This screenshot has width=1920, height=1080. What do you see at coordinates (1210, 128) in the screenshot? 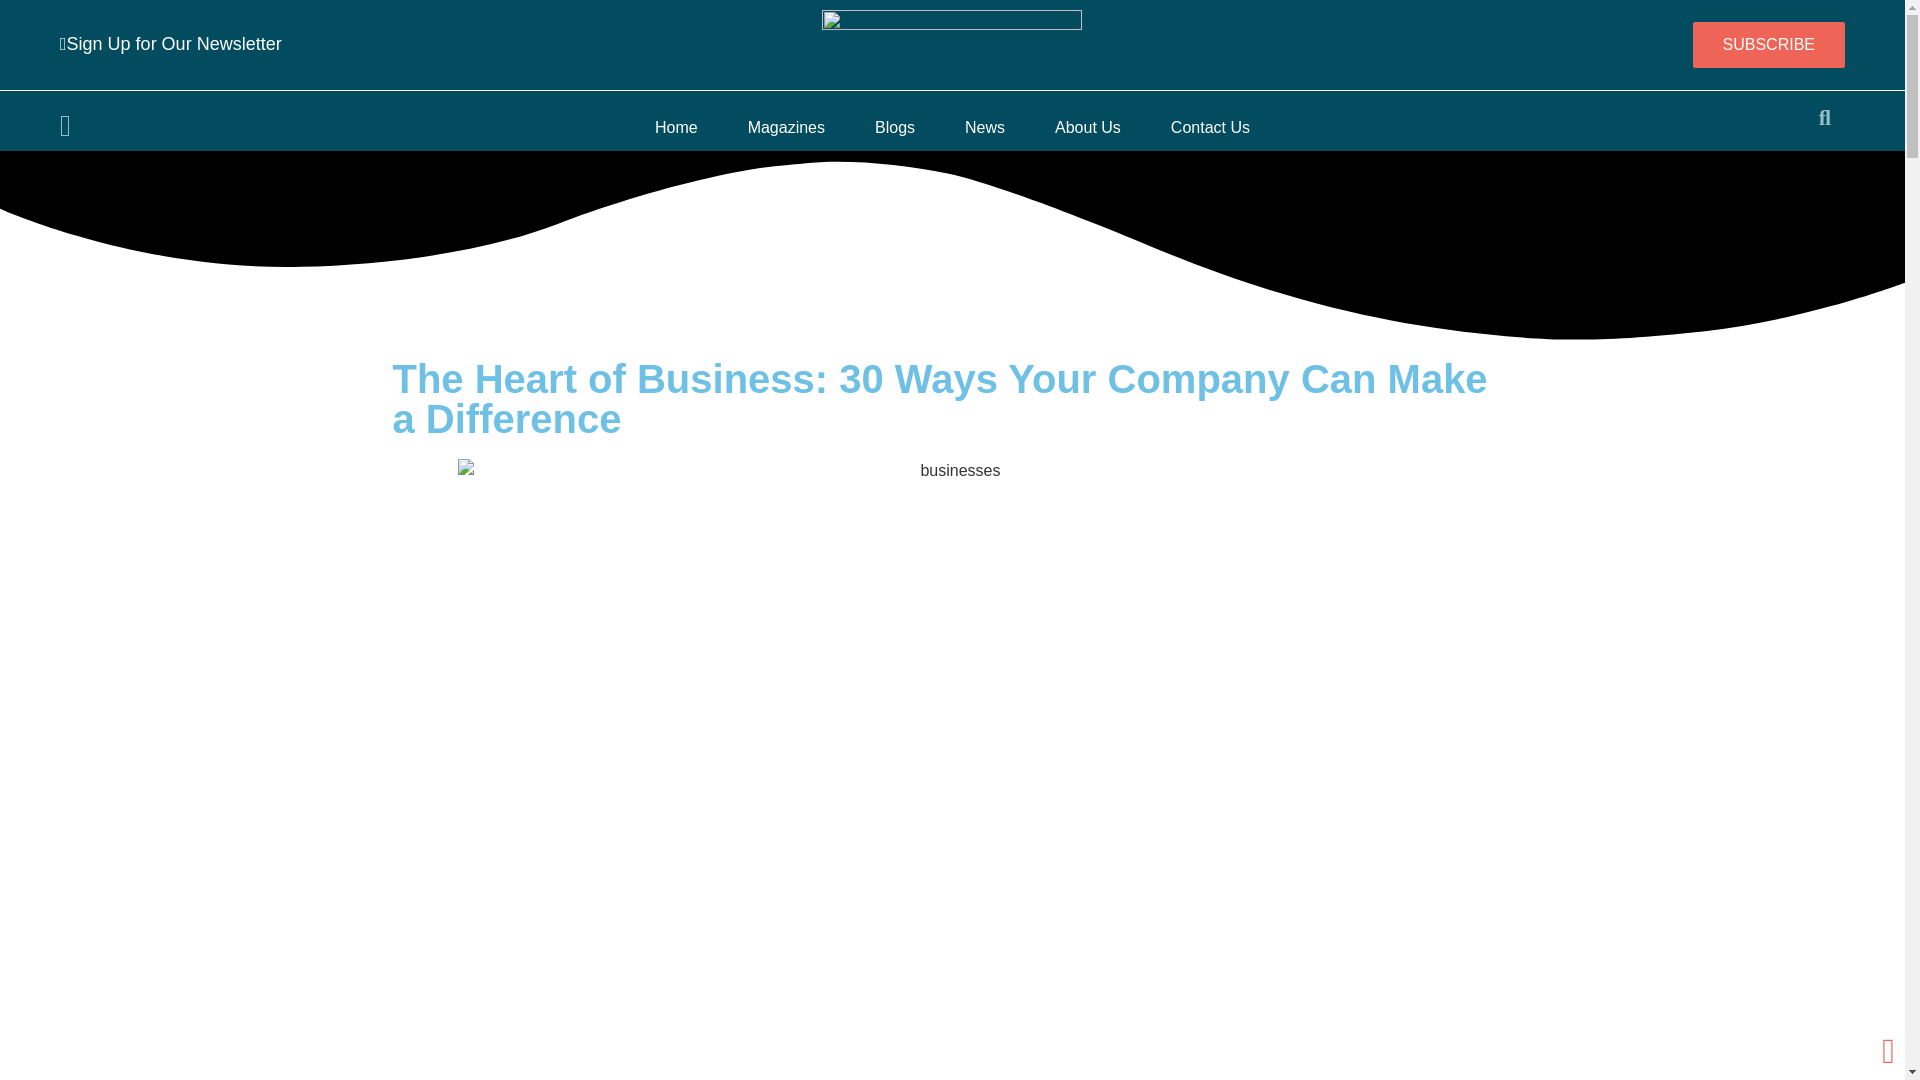
I see `Contact Us` at bounding box center [1210, 128].